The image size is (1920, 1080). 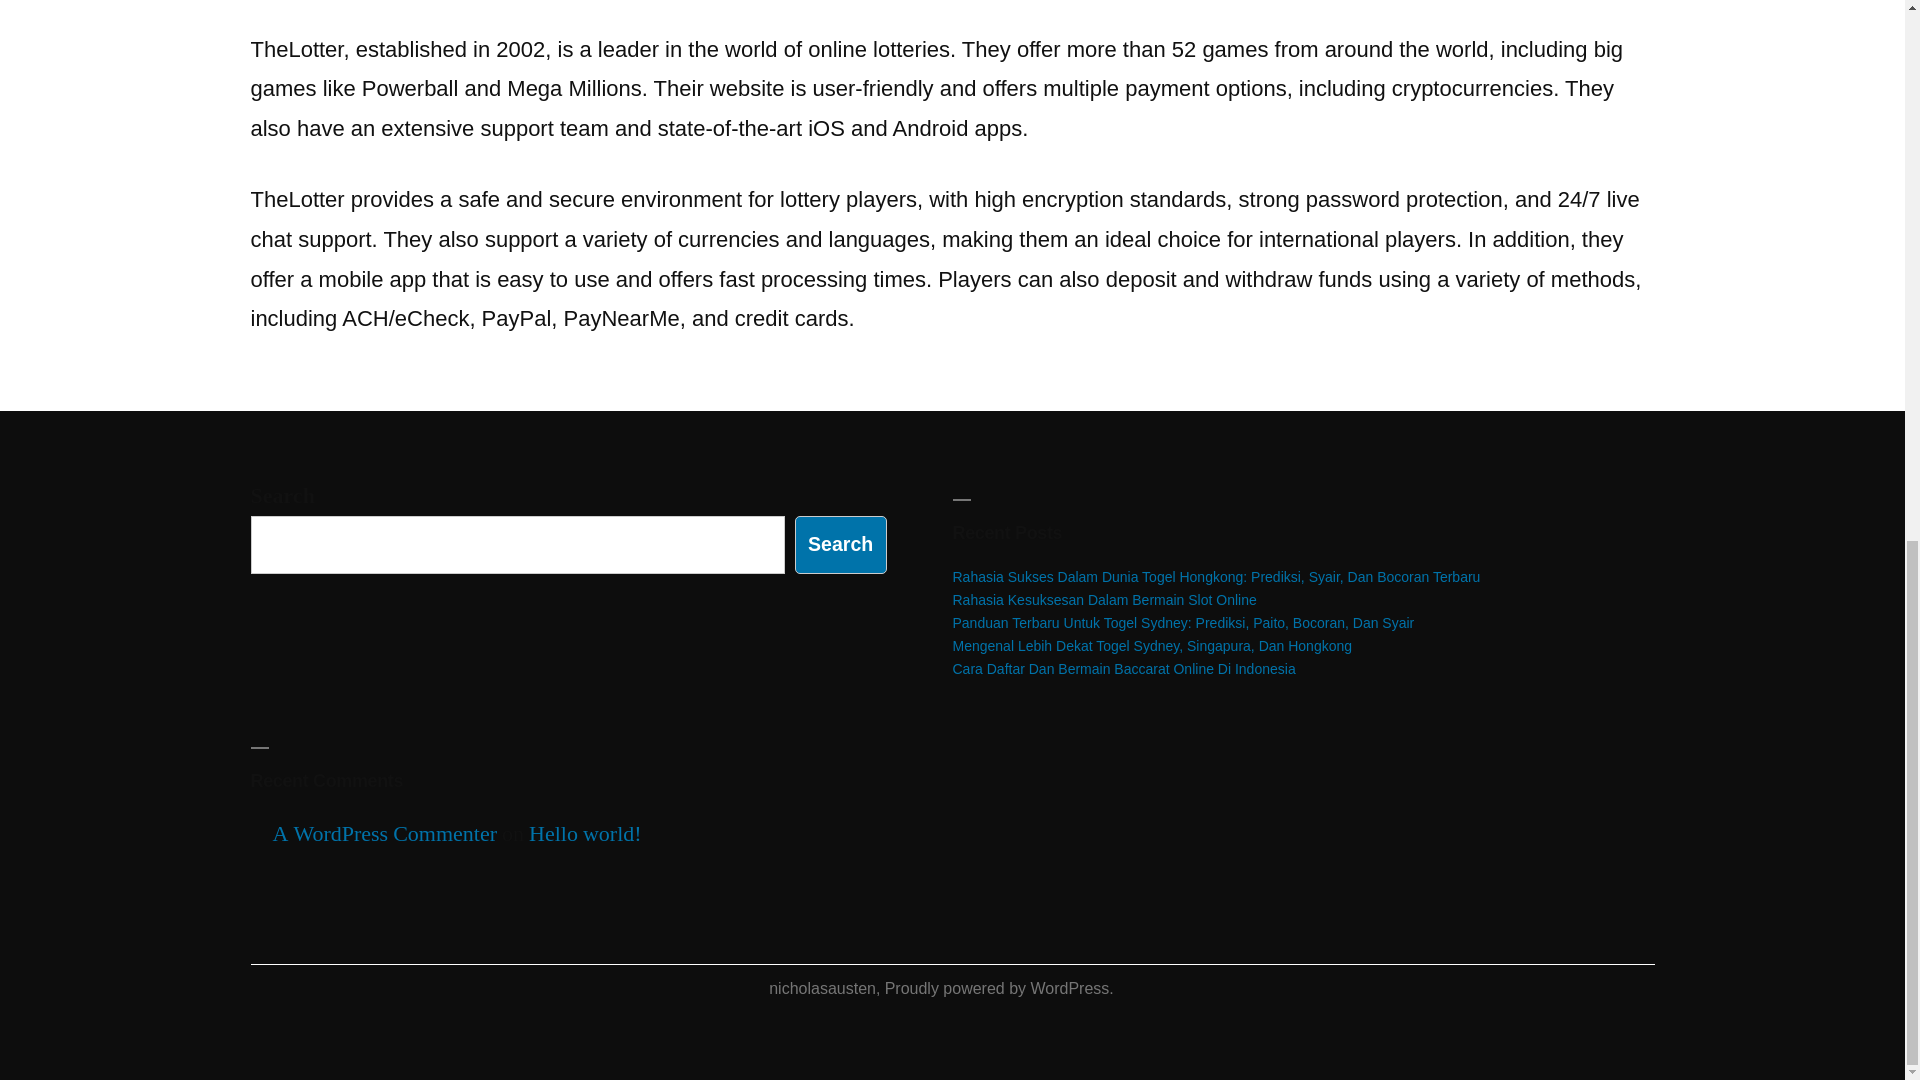 I want to click on Mengenal Lebih Dekat Togel Sydney, Singapura, Dan Hongkong, so click(x=1152, y=646).